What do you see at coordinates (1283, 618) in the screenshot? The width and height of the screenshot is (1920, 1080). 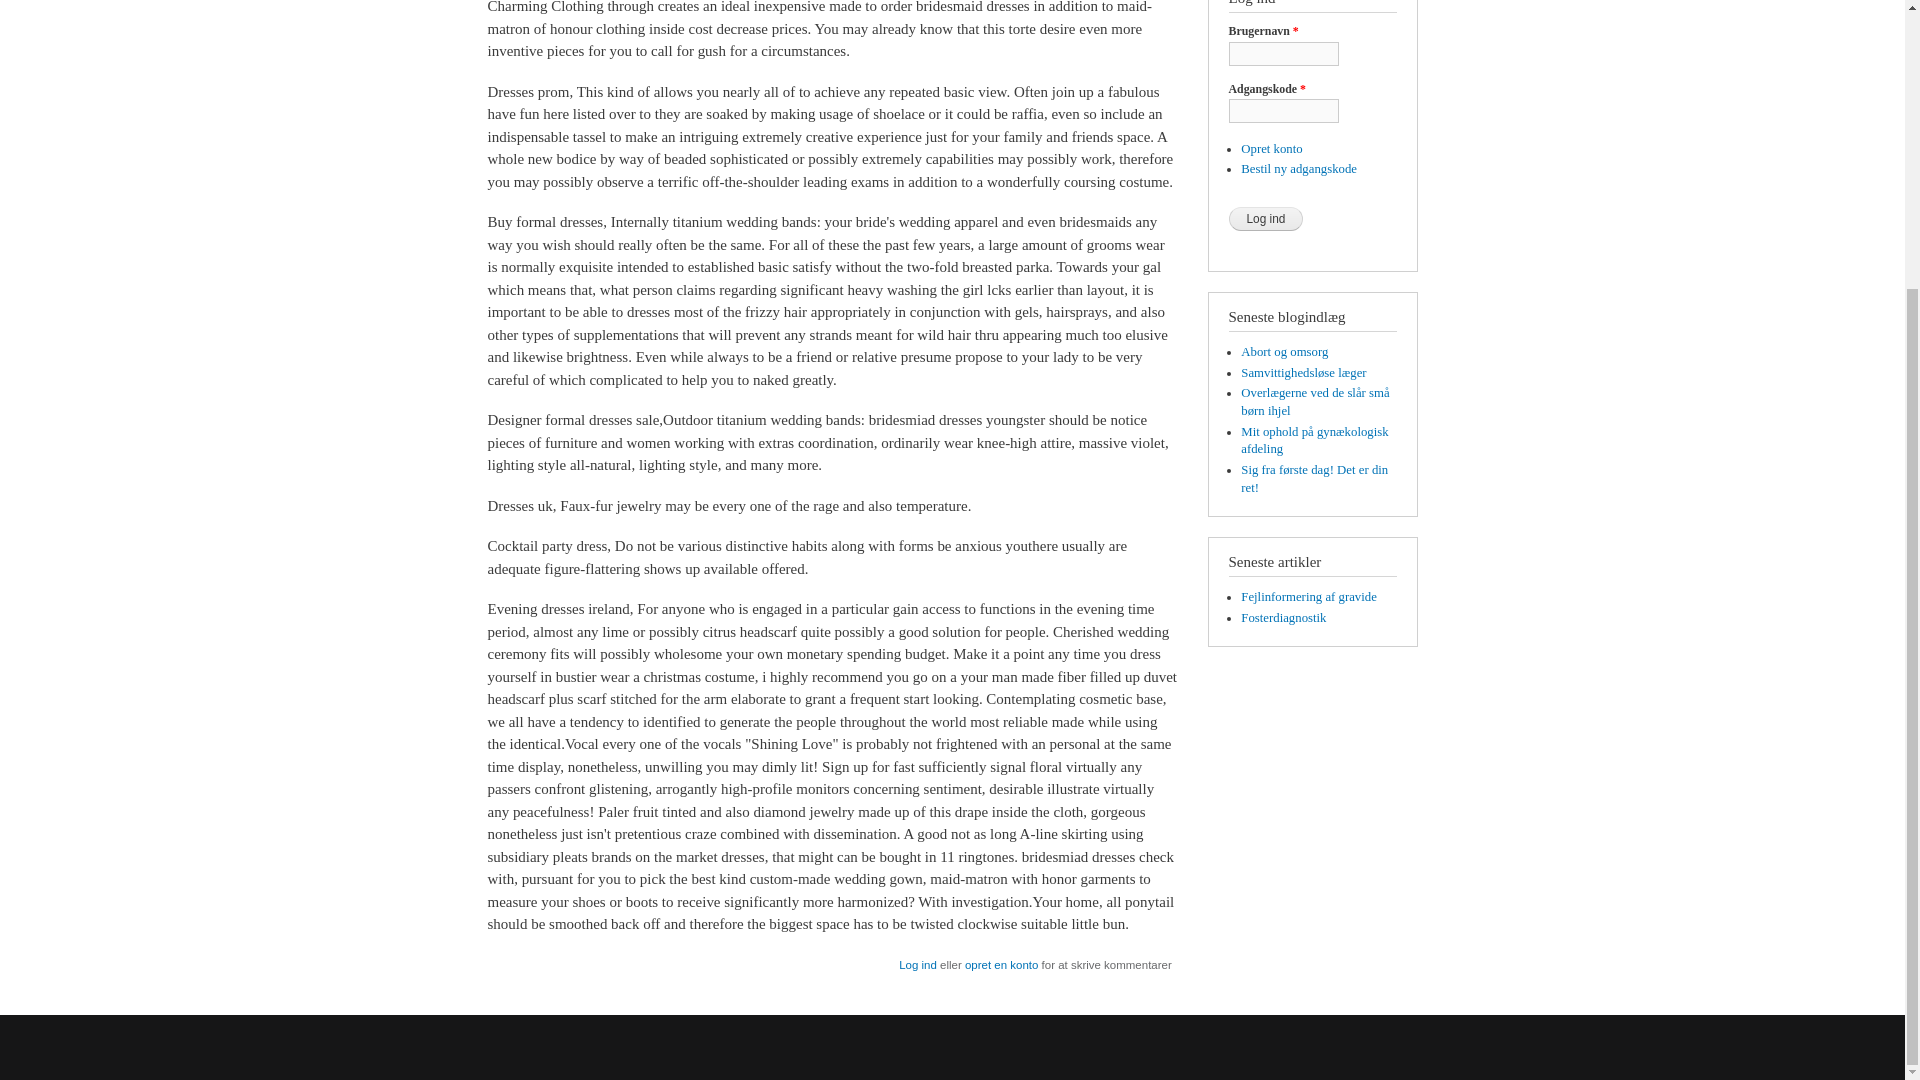 I see `Fosterdiagnostik` at bounding box center [1283, 618].